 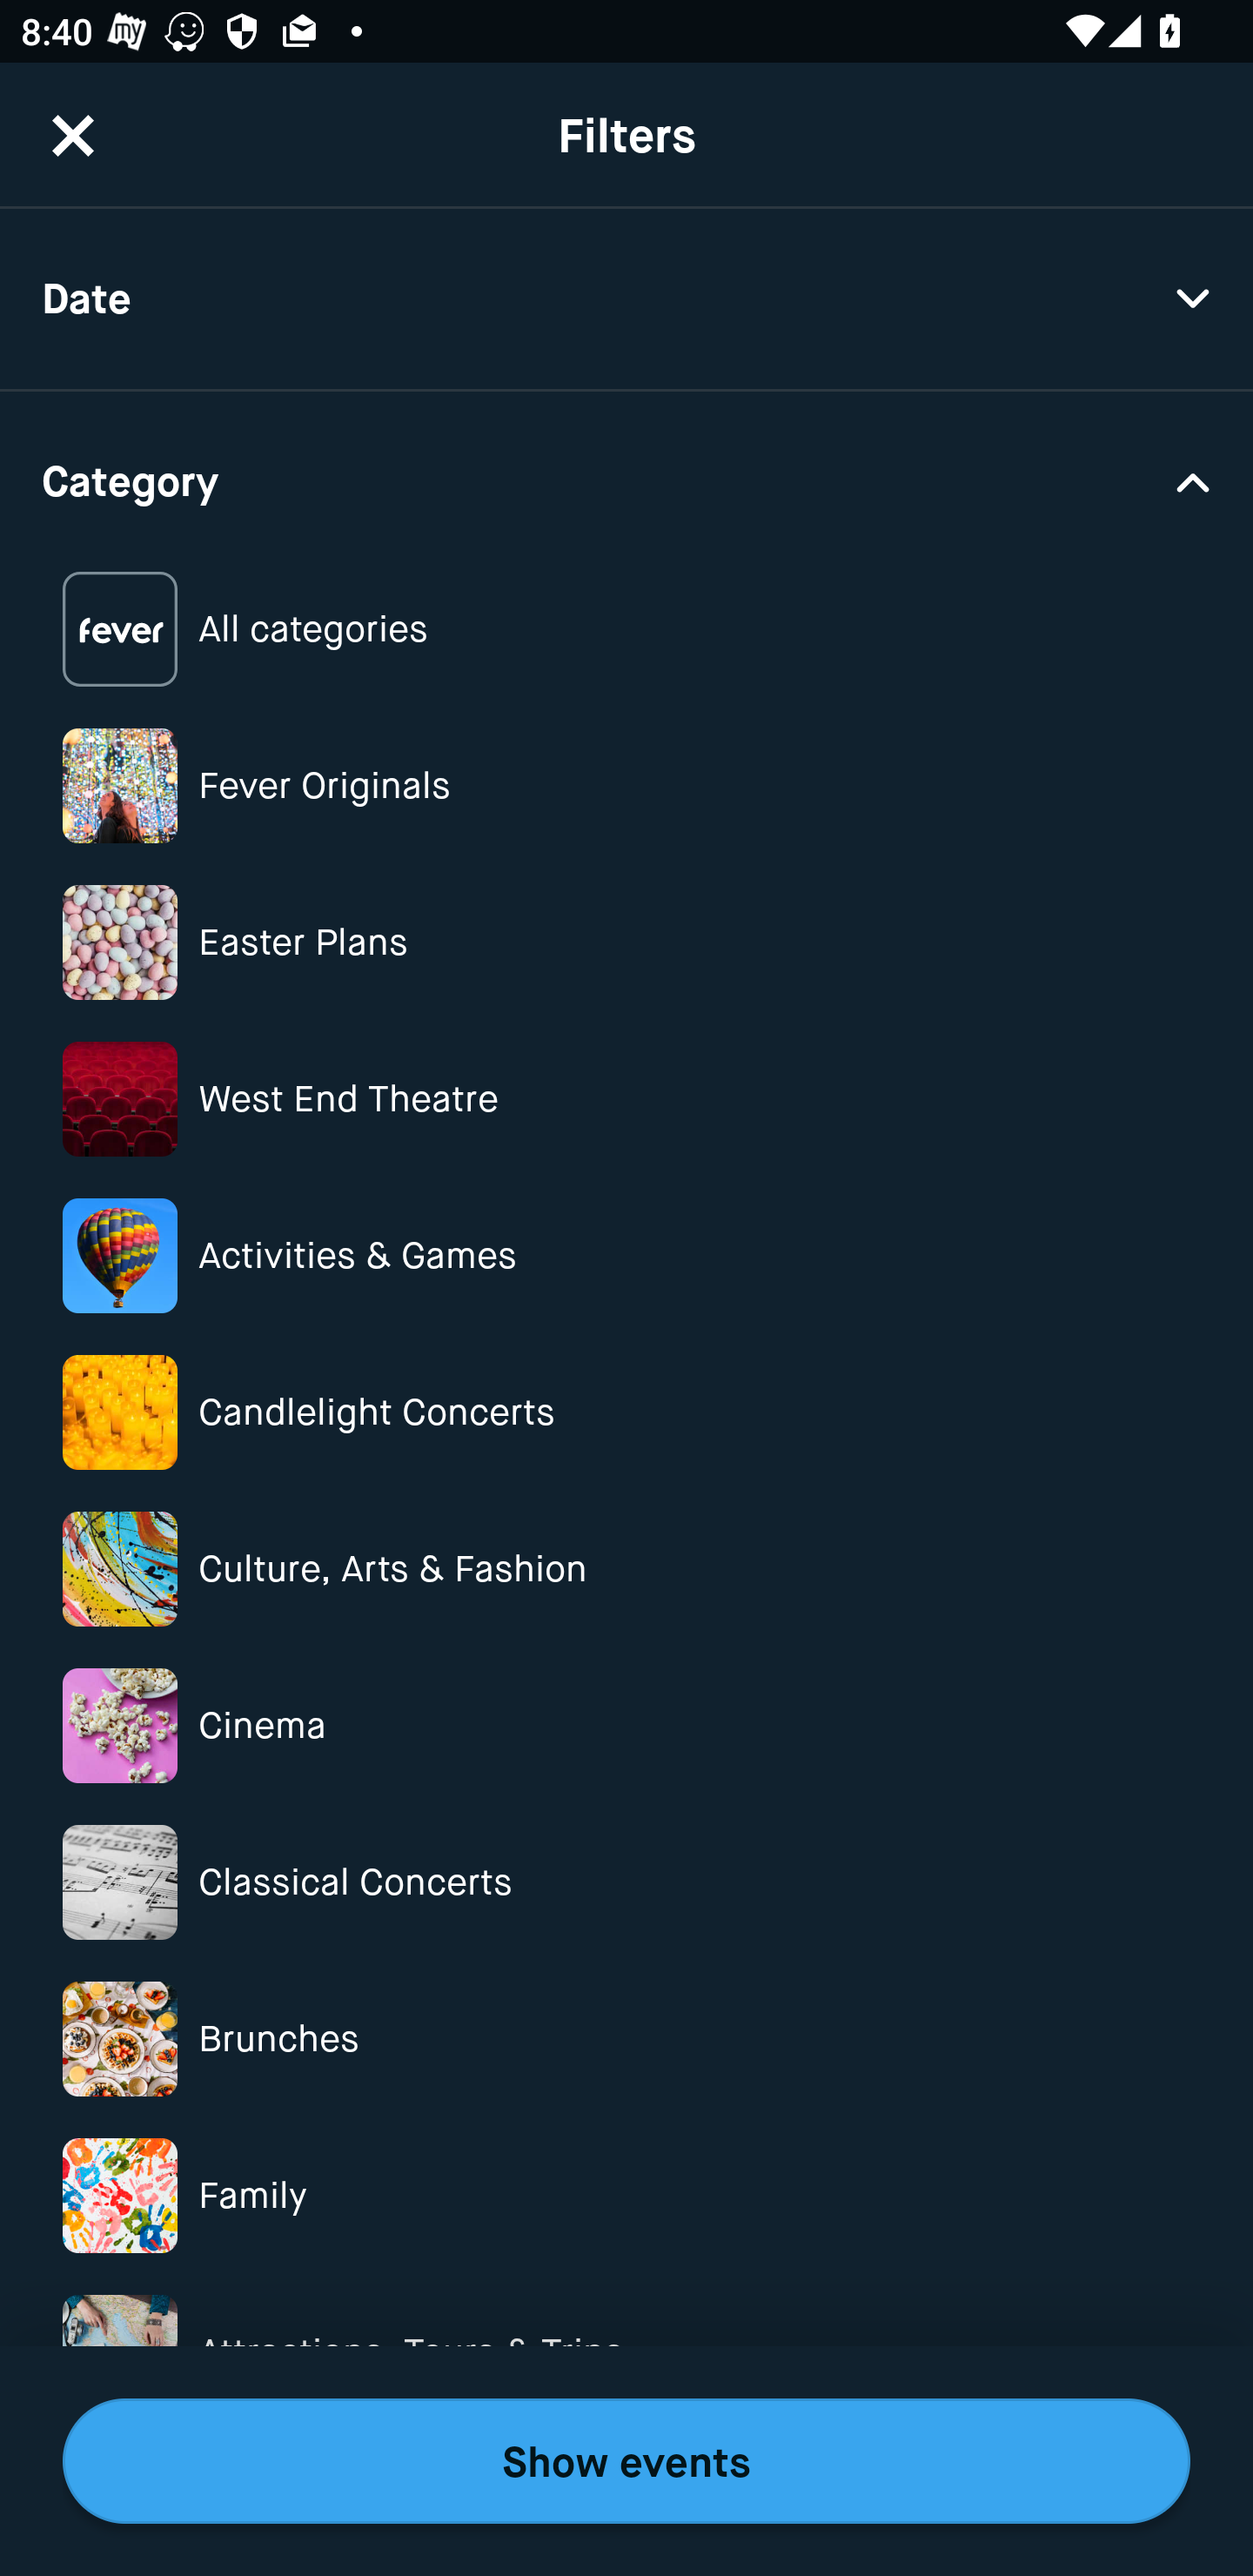 I want to click on Category Image Cinema, so click(x=626, y=1726).